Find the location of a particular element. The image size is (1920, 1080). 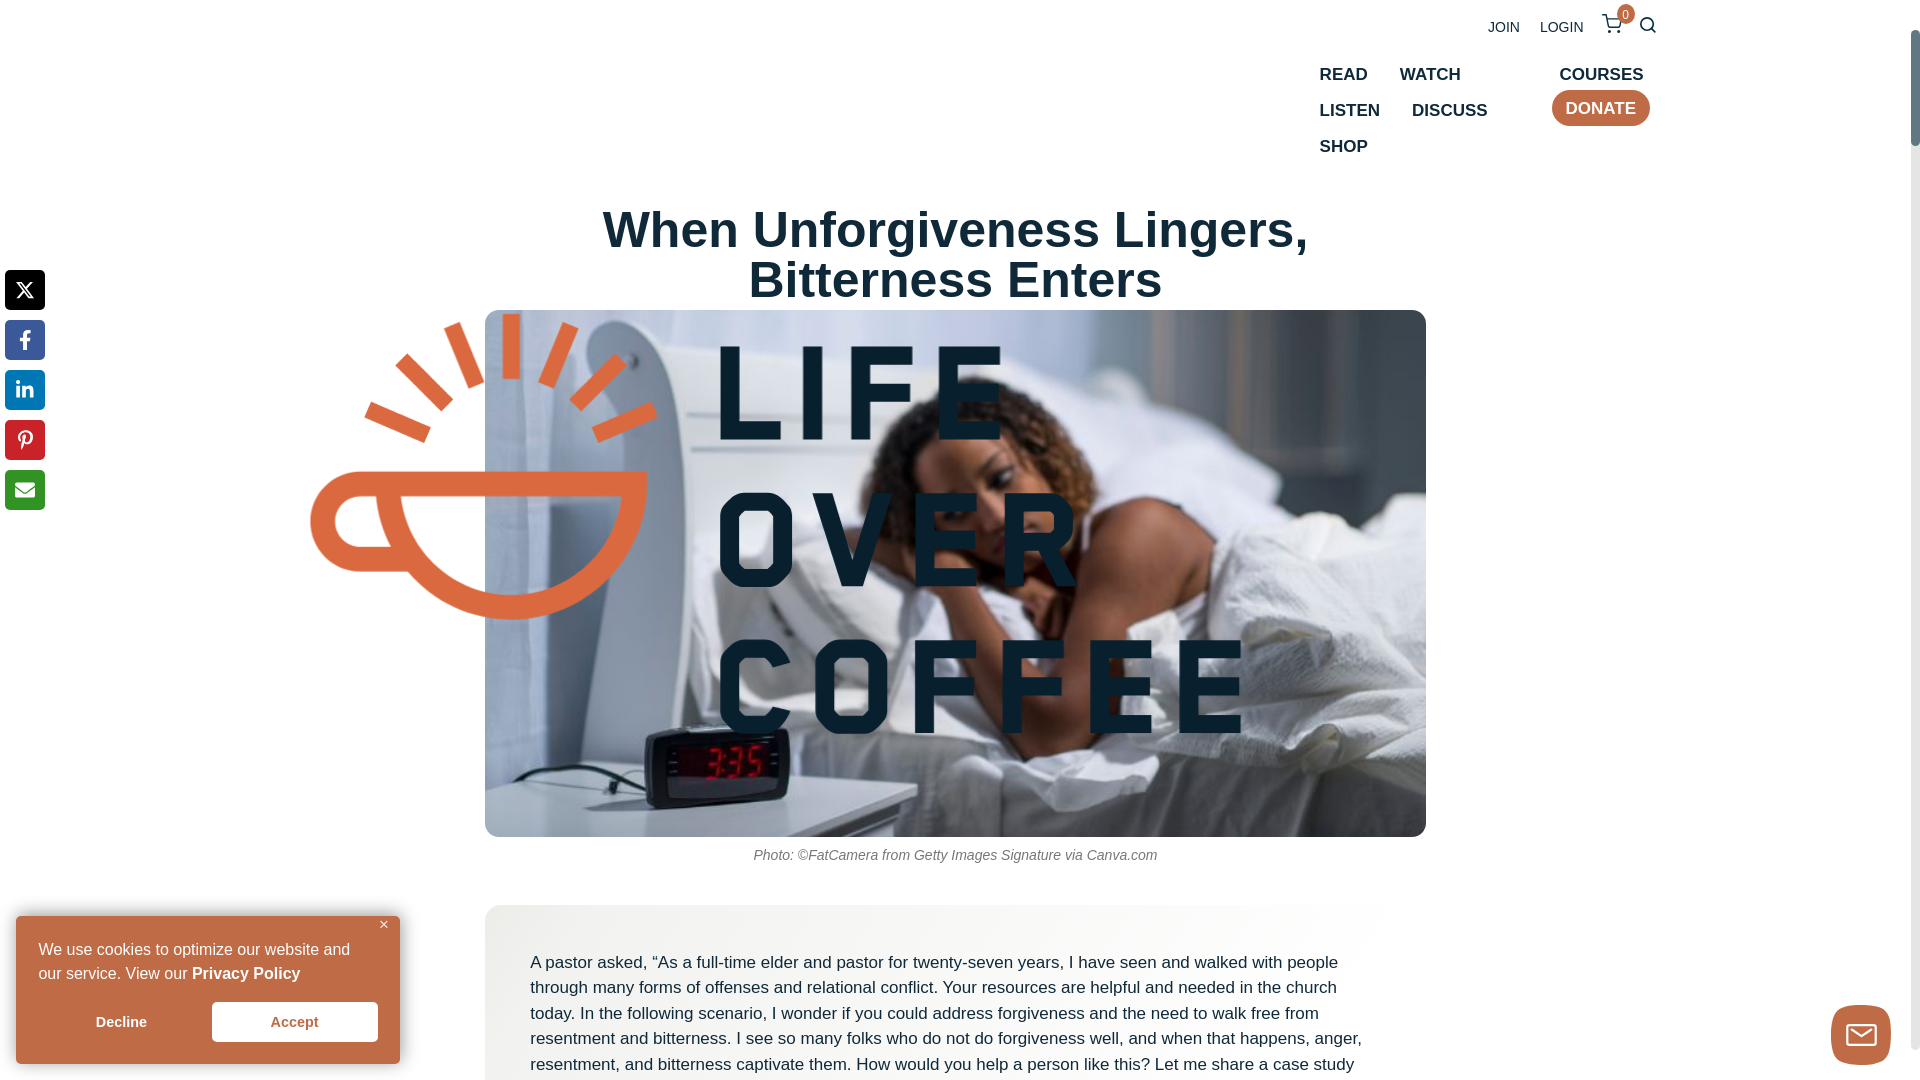

SHOP is located at coordinates (1344, 145).